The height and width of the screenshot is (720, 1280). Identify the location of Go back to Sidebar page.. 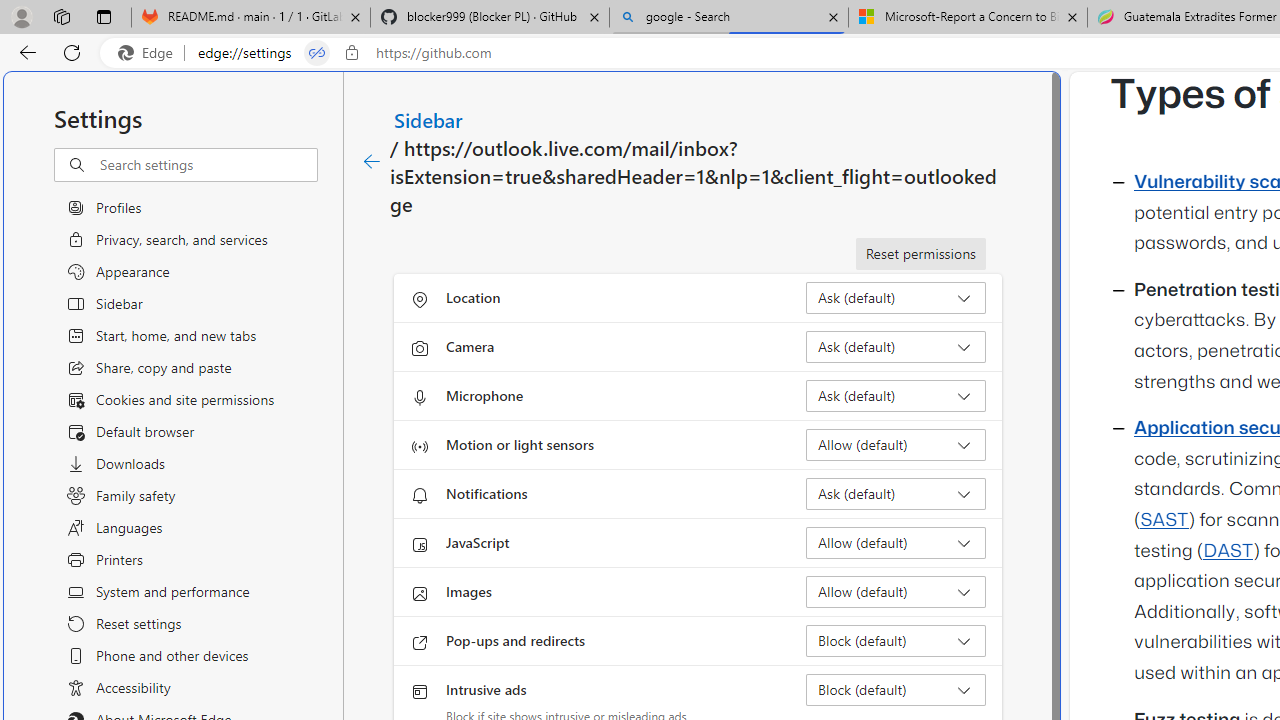
(372, 162).